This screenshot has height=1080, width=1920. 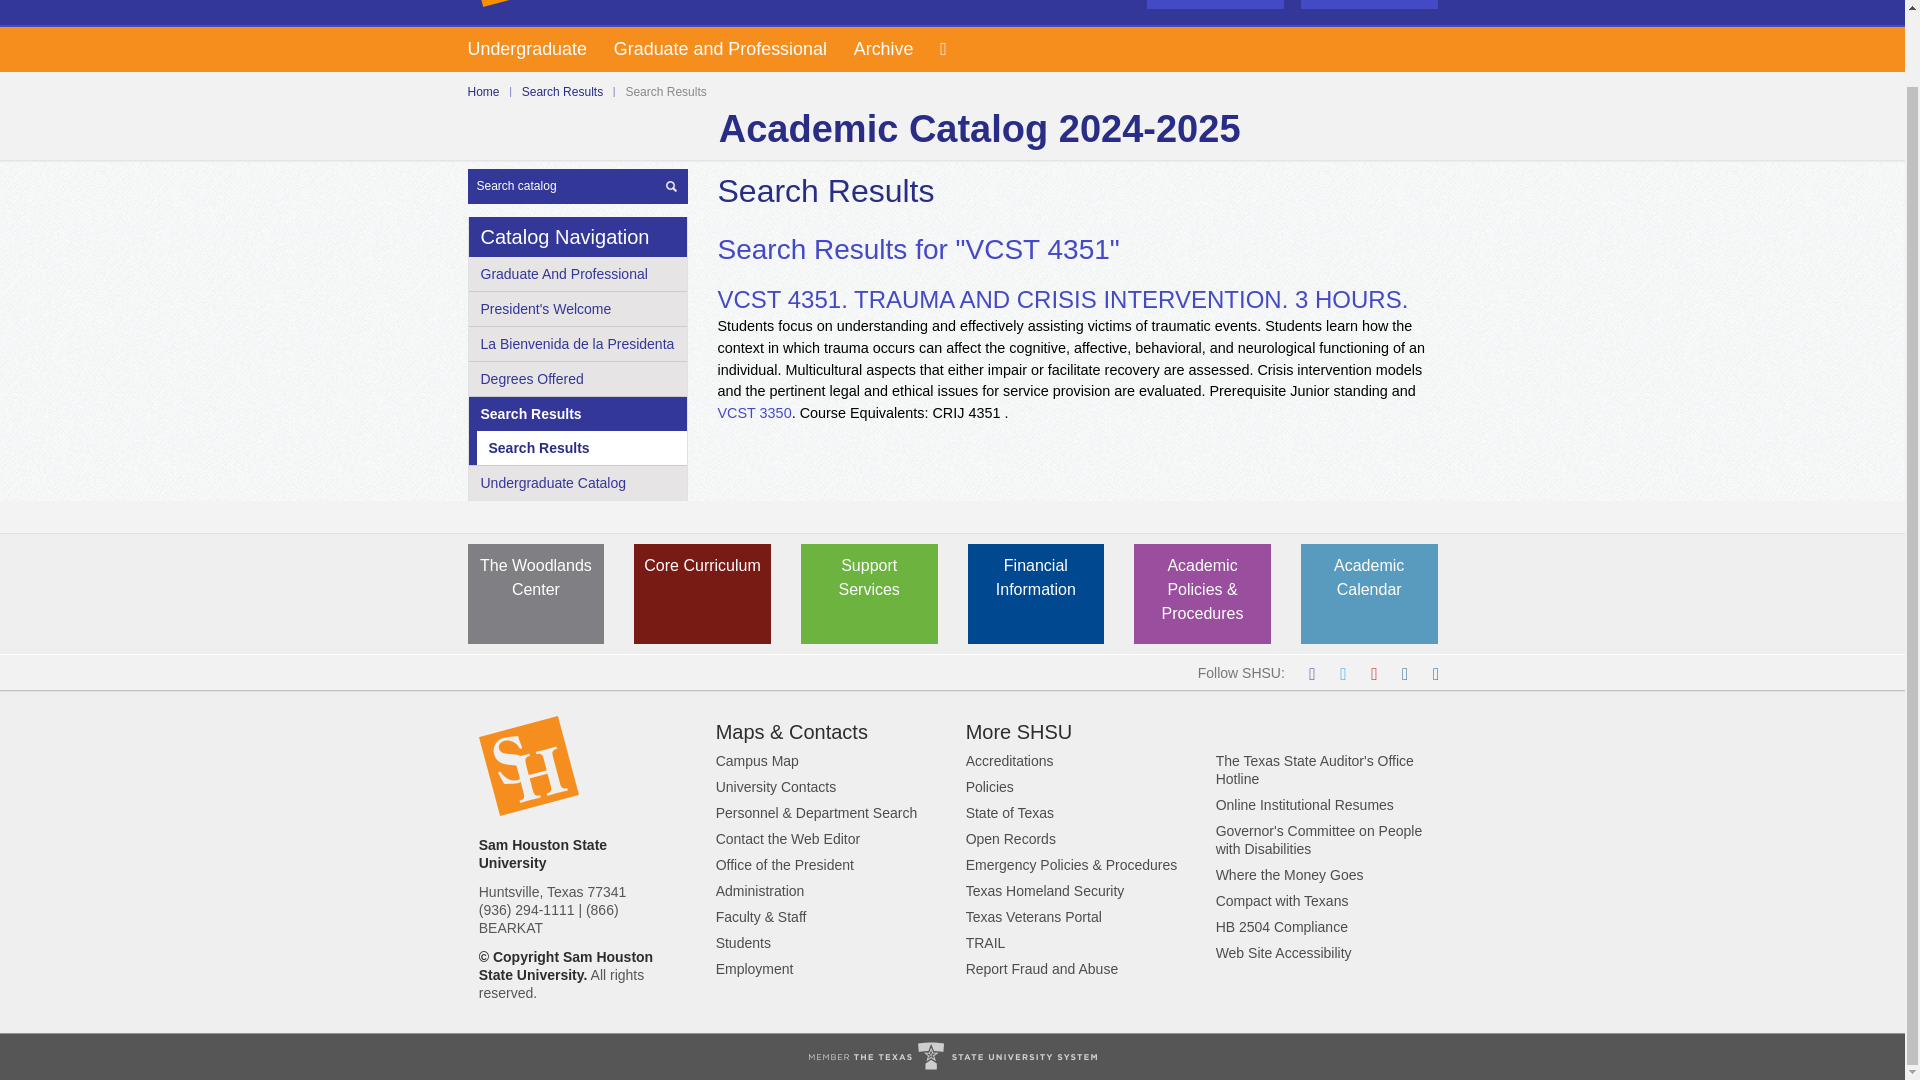 What do you see at coordinates (484, 92) in the screenshot?
I see `Home` at bounding box center [484, 92].